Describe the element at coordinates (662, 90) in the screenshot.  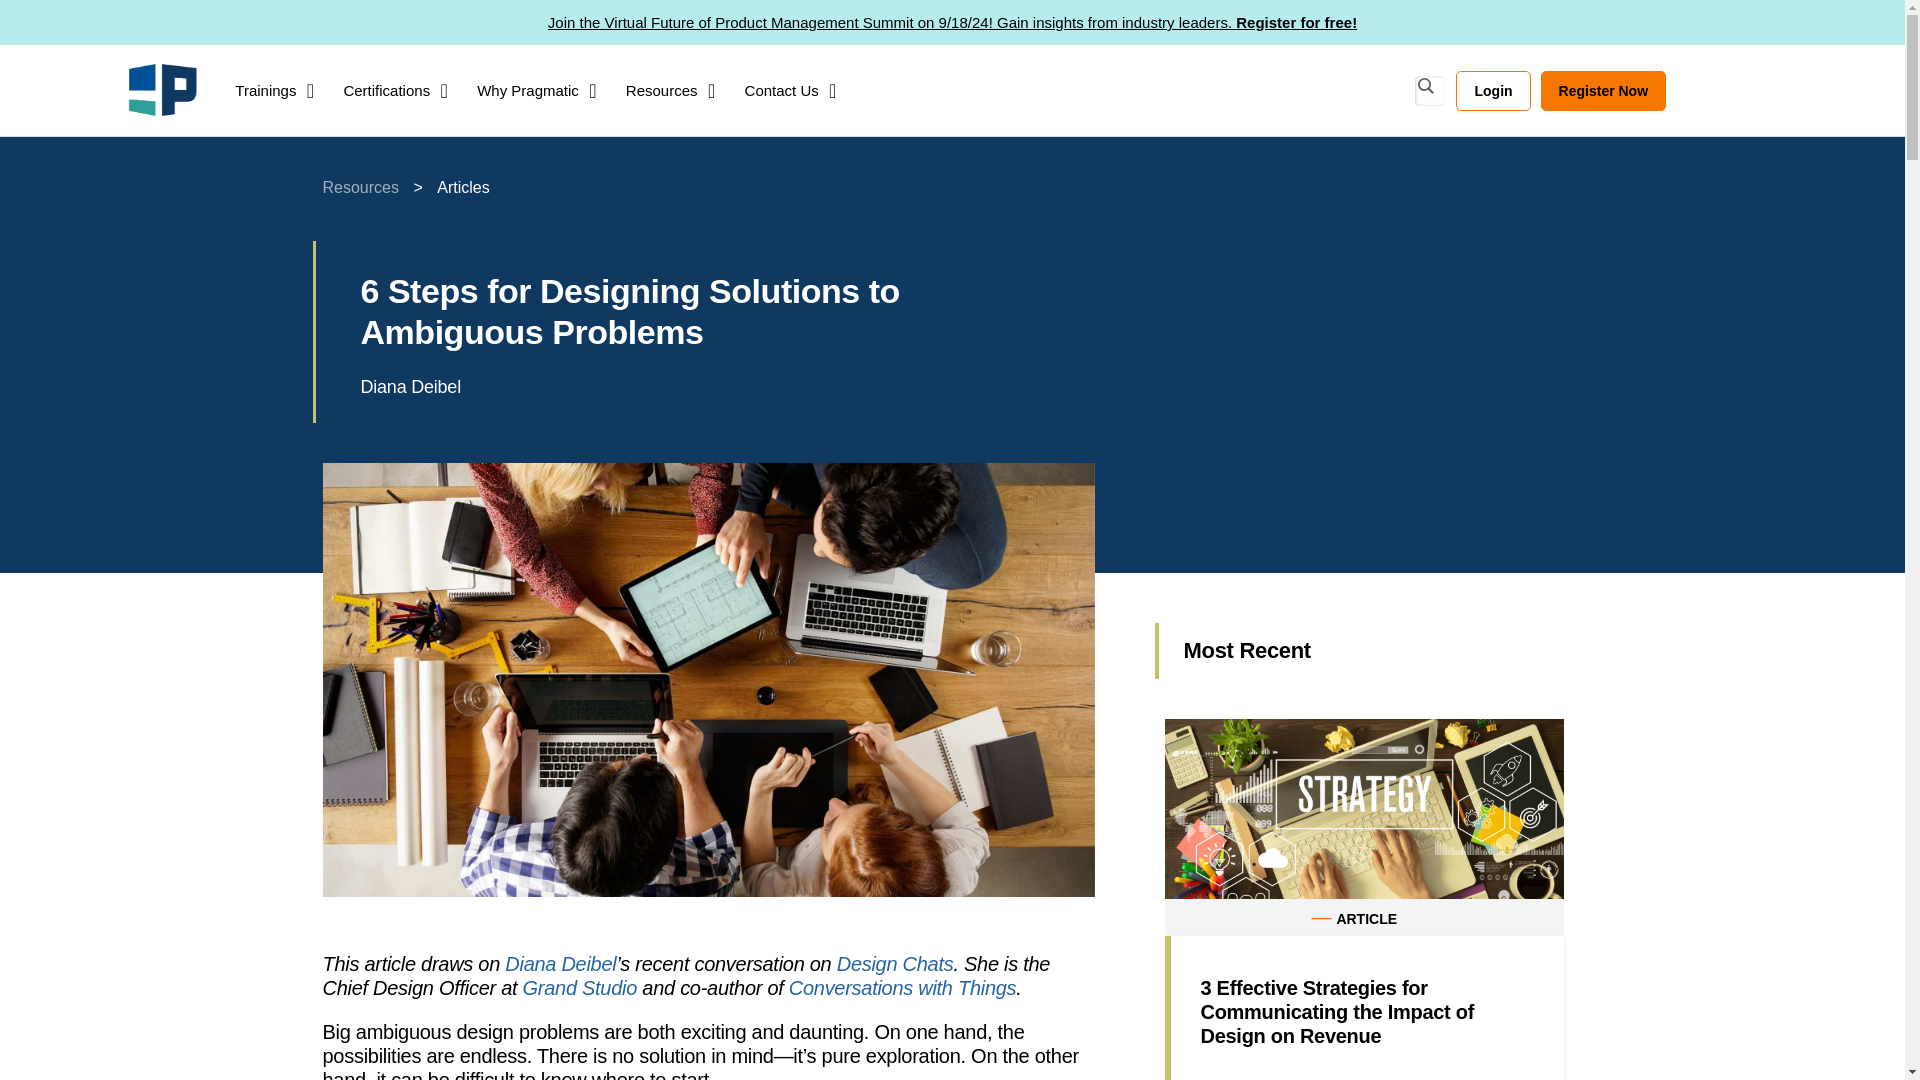
I see `Resources` at that location.